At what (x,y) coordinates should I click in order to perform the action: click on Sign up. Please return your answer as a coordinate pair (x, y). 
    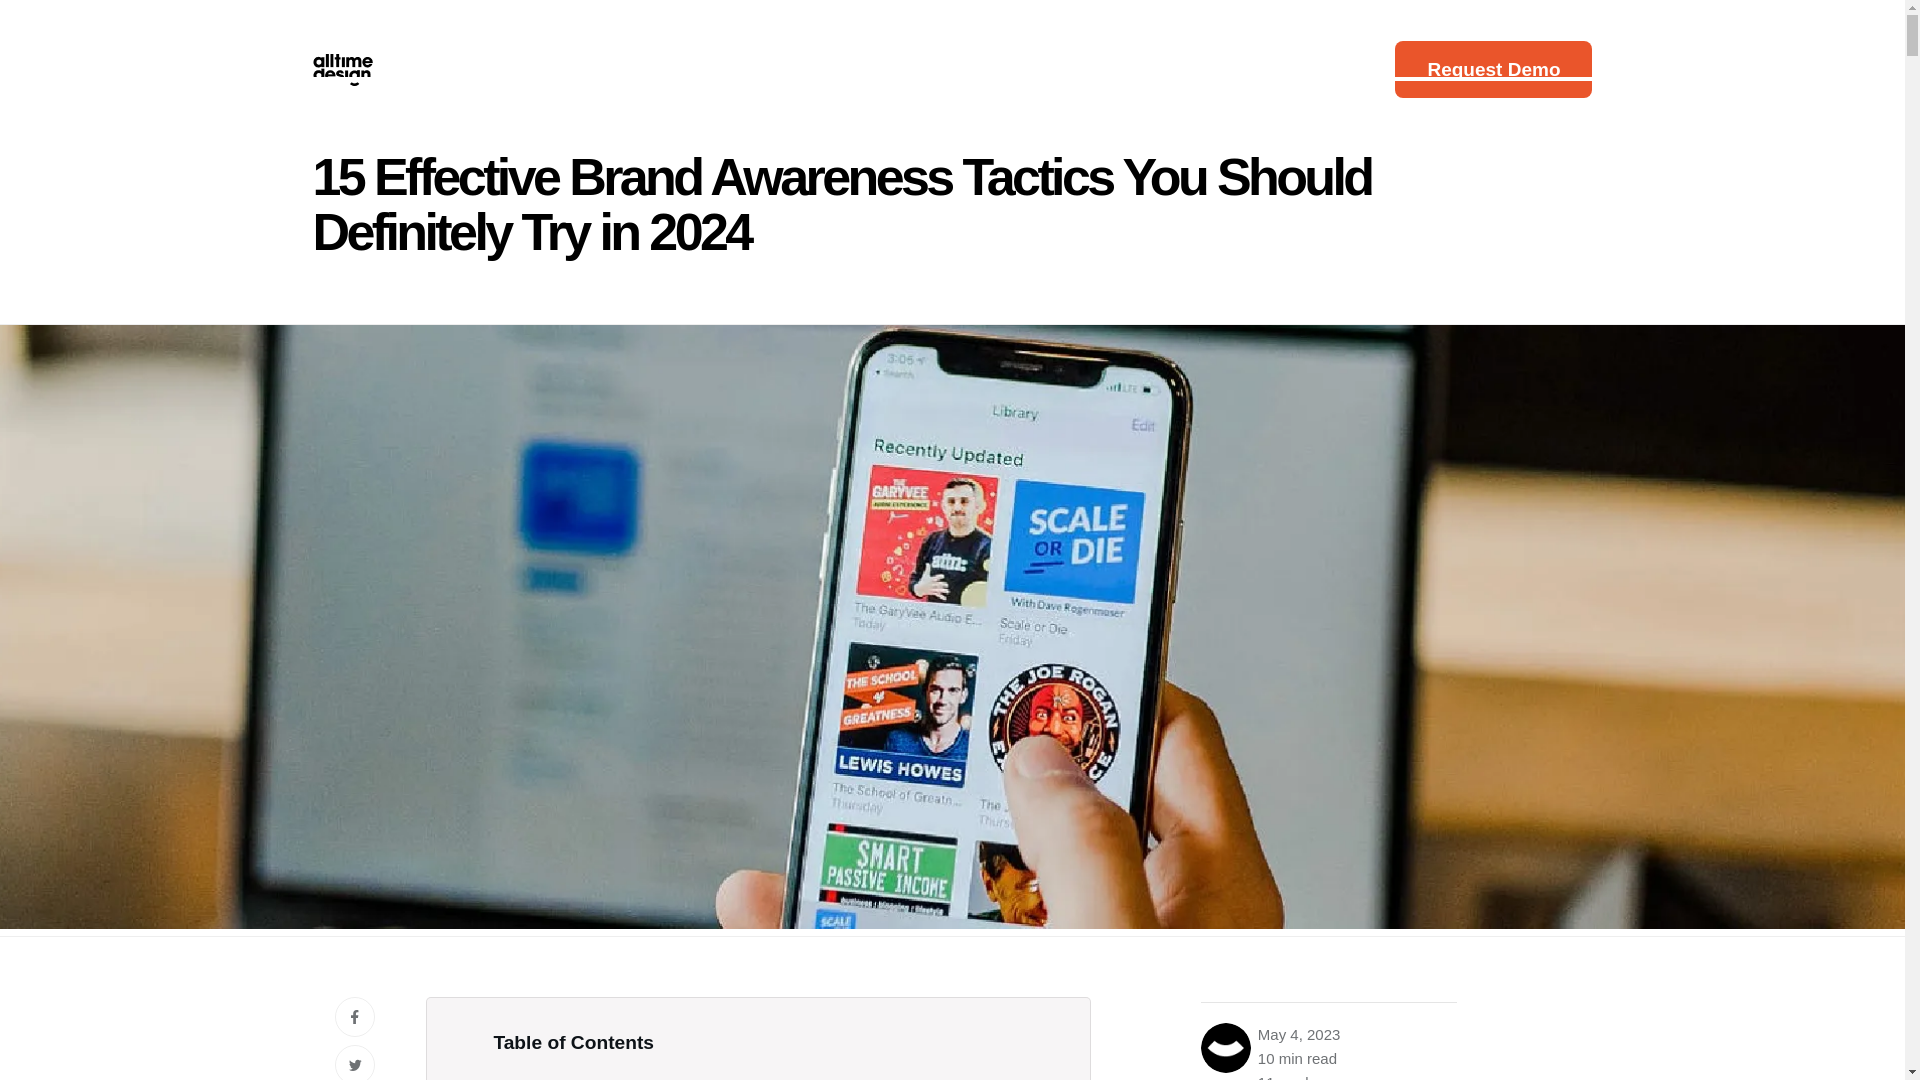
    Looking at the image, I should click on (1270, 68).